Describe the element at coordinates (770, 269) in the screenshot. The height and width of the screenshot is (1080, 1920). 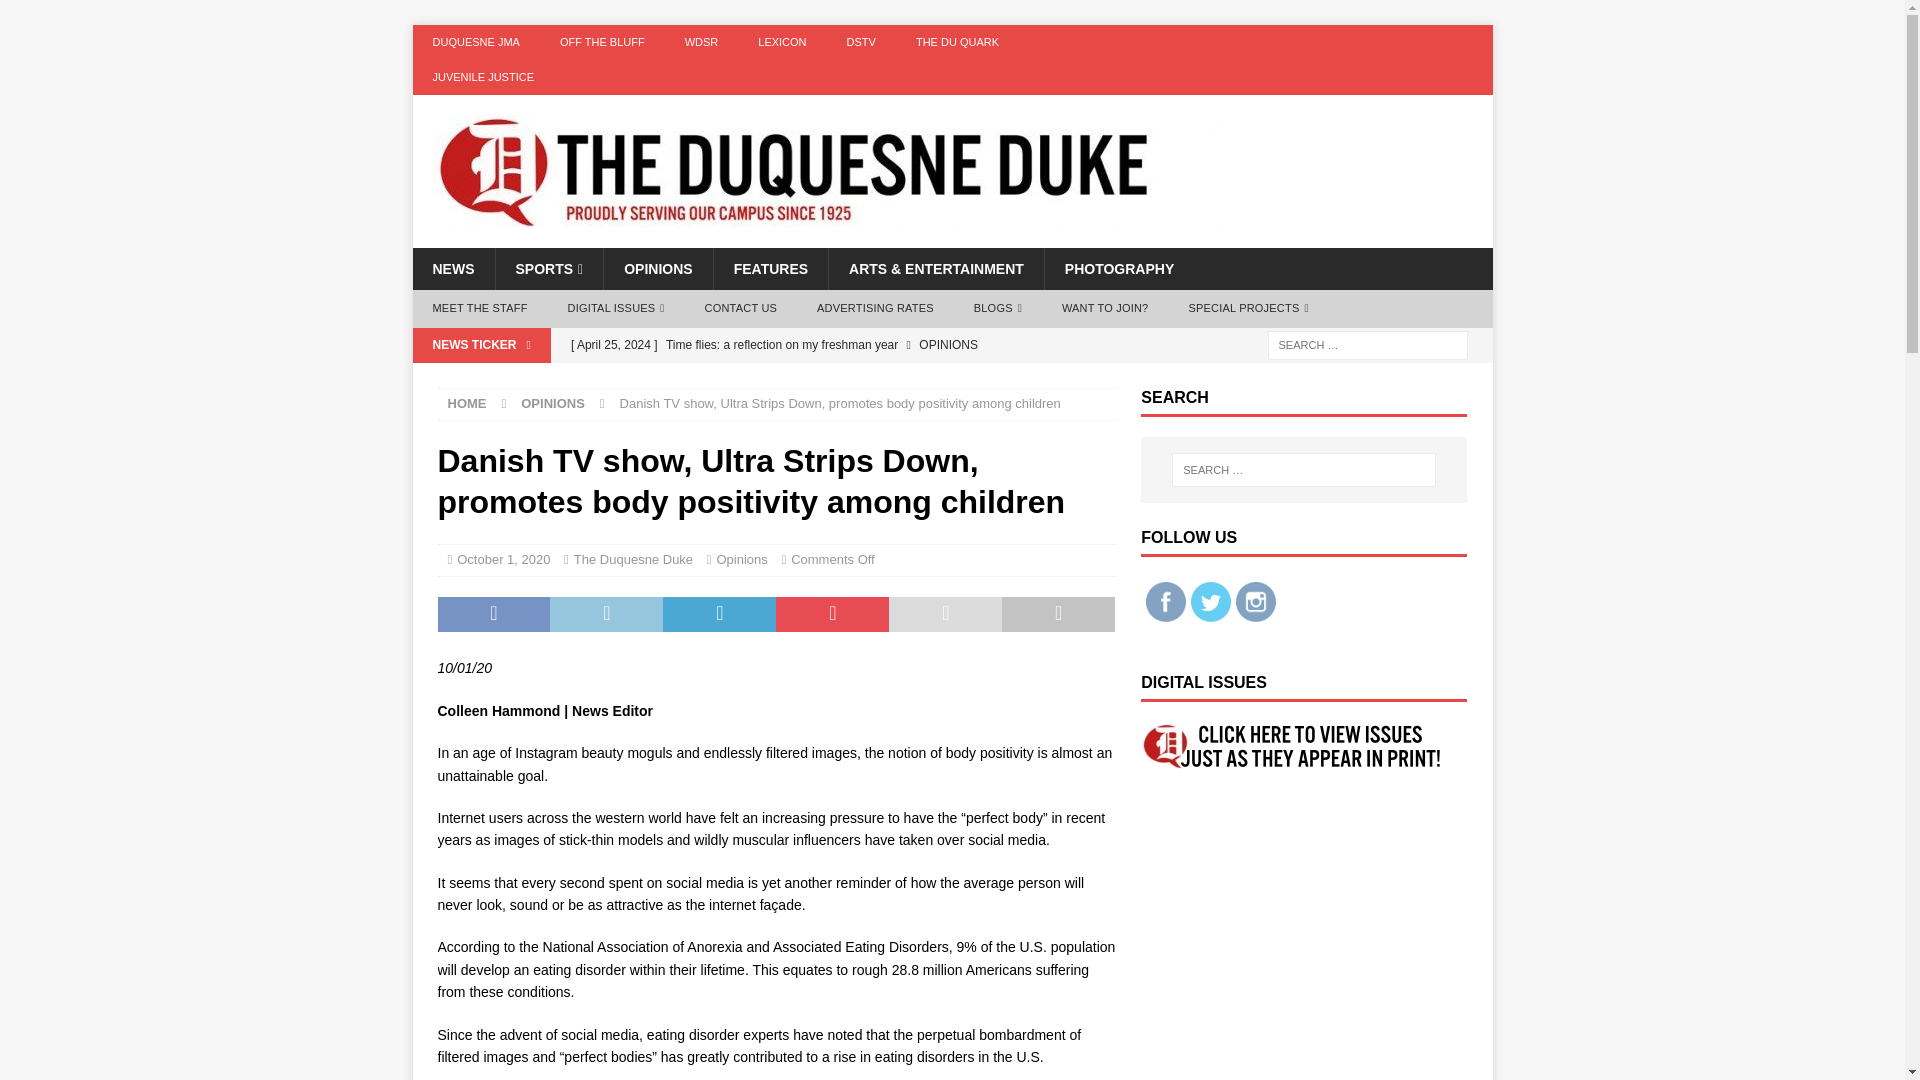
I see `FEATURES` at that location.